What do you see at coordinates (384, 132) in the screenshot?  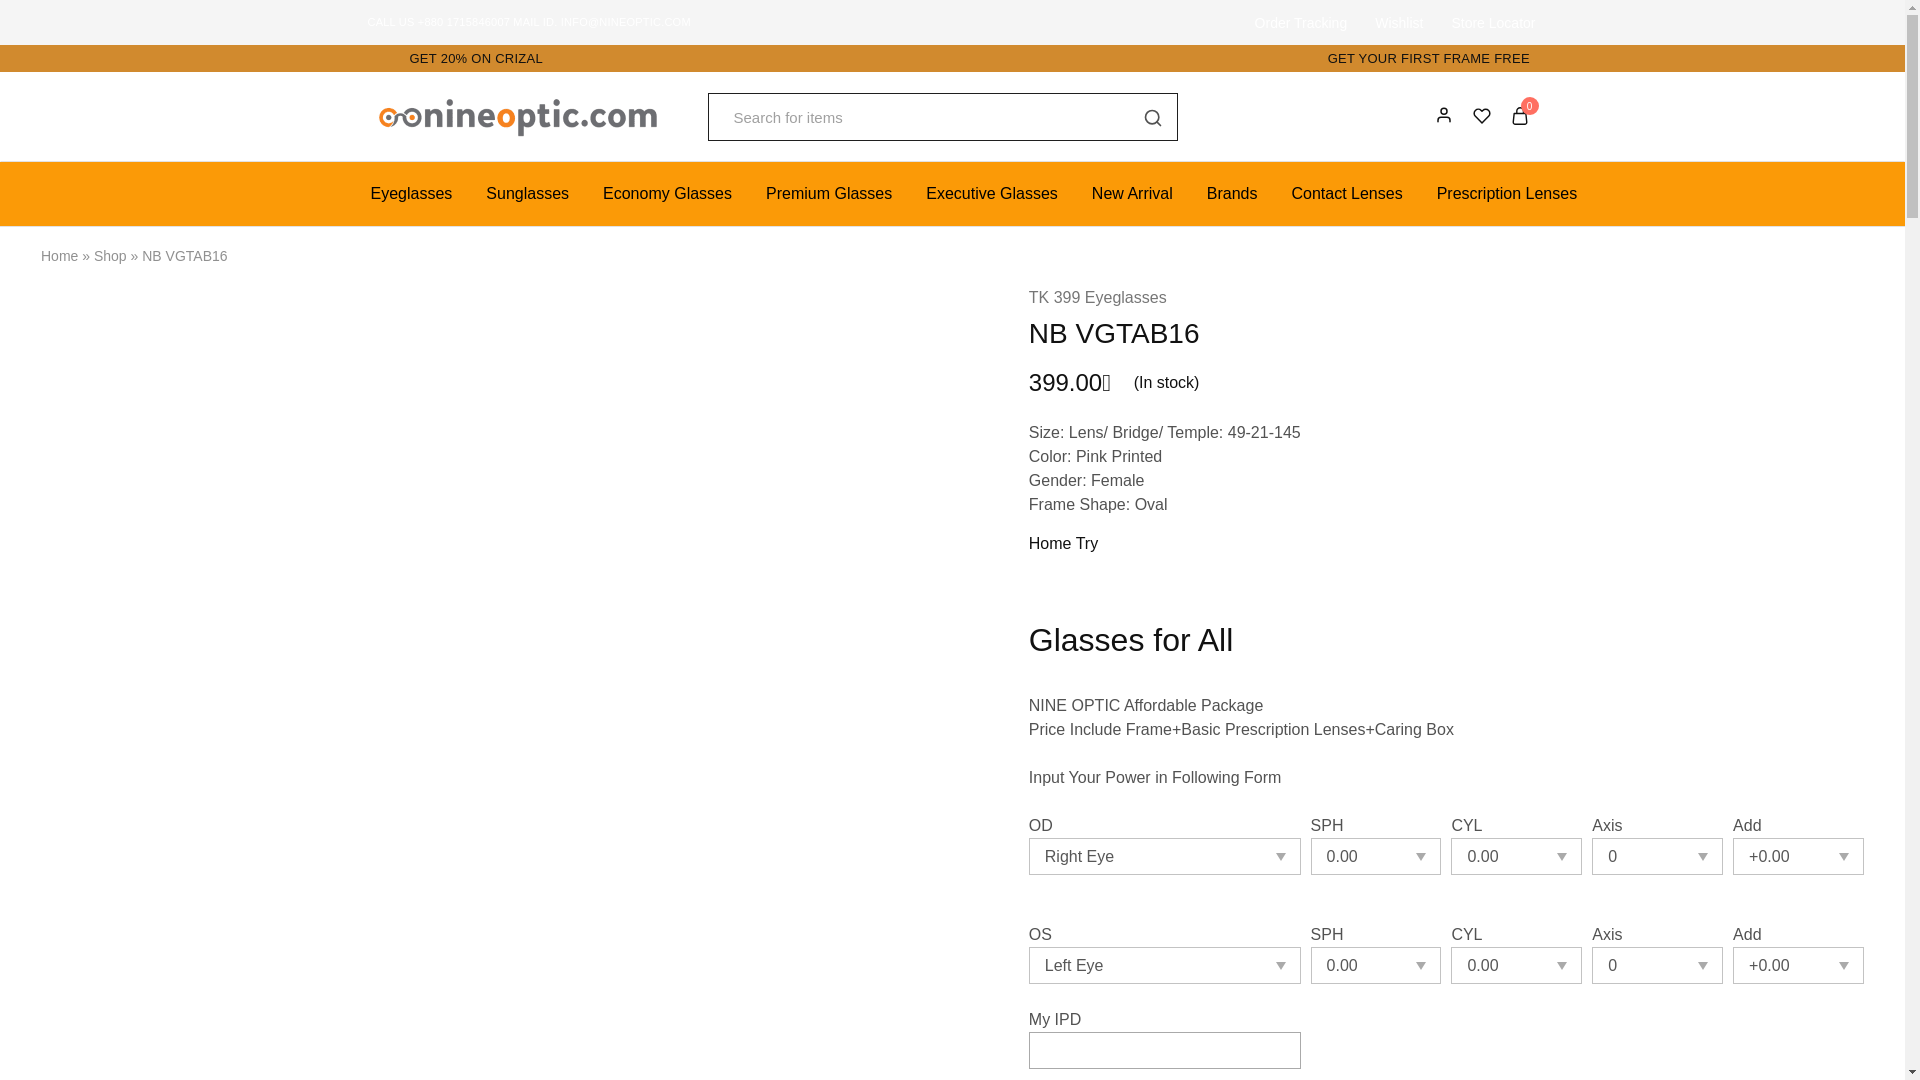 I see `Nine Optic` at bounding box center [384, 132].